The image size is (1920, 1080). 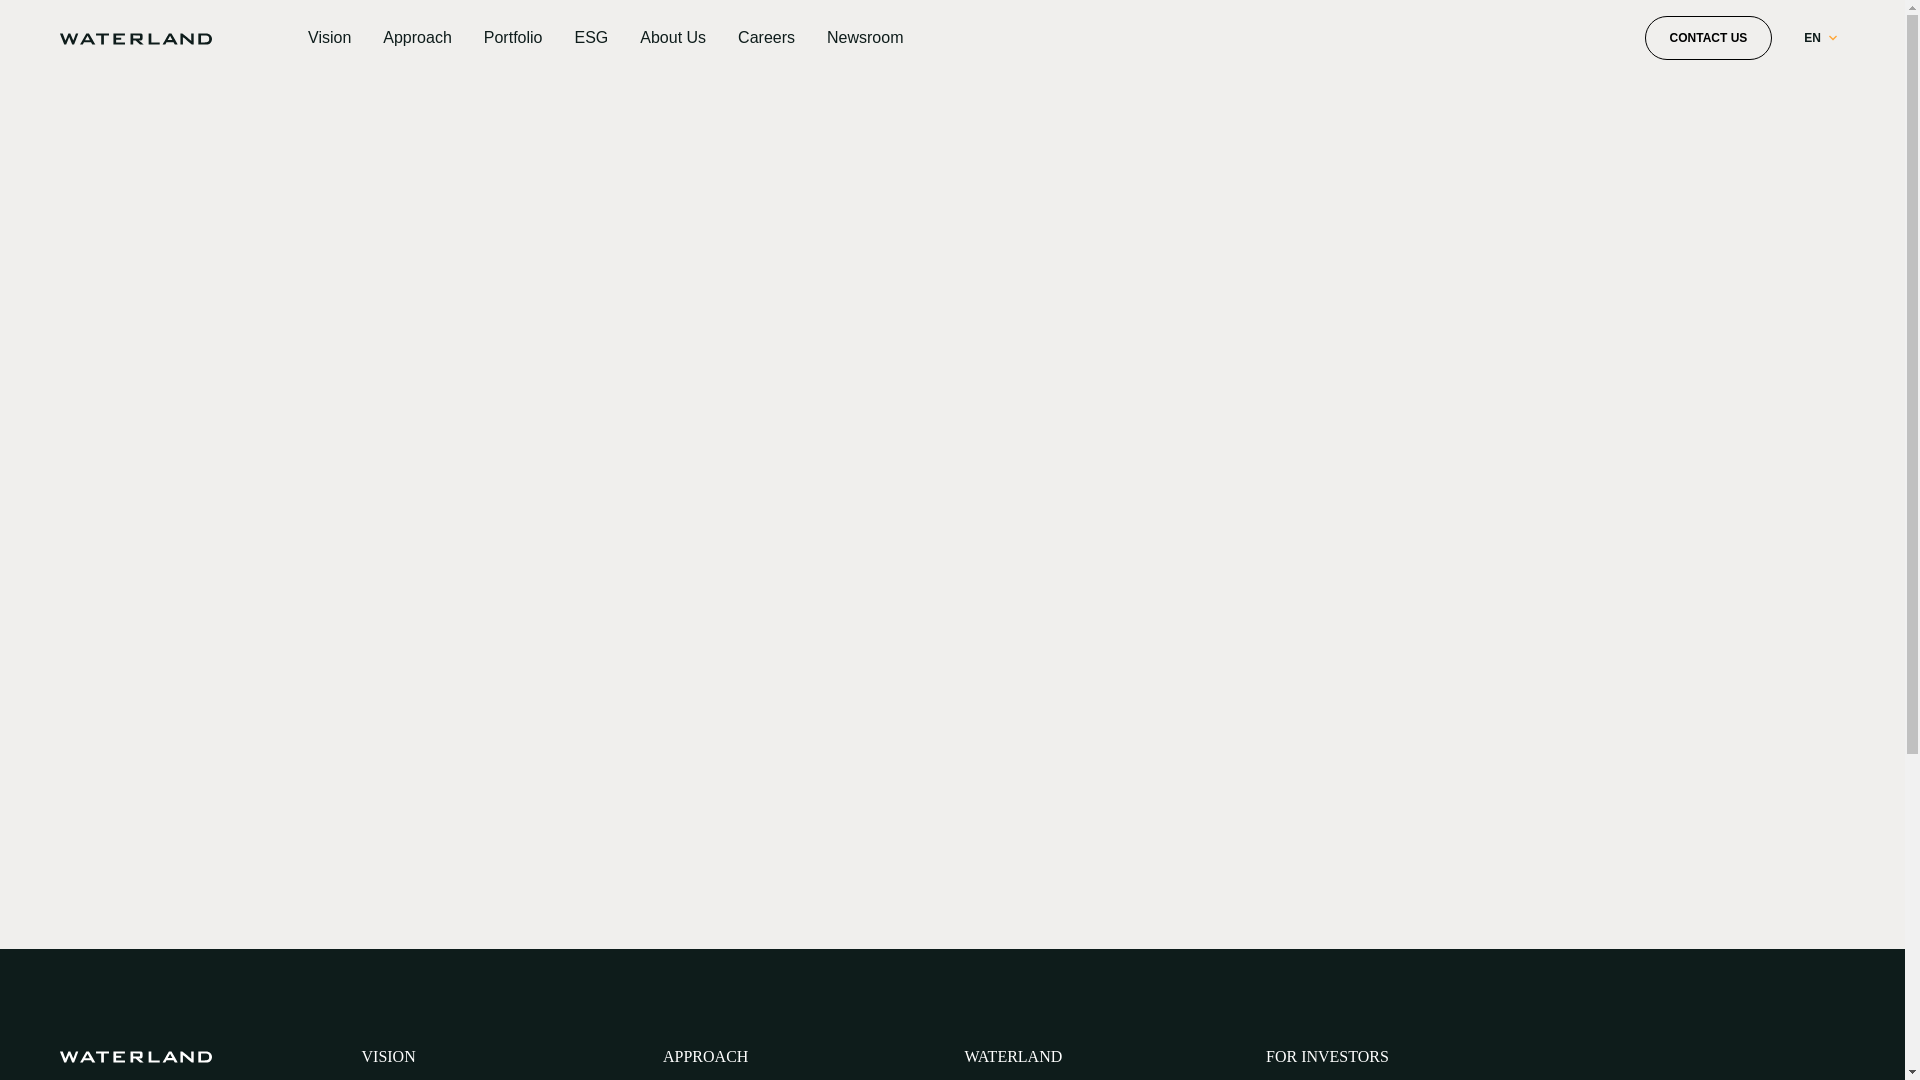 What do you see at coordinates (1326, 1058) in the screenshot?
I see `FOR INVESTORS` at bounding box center [1326, 1058].